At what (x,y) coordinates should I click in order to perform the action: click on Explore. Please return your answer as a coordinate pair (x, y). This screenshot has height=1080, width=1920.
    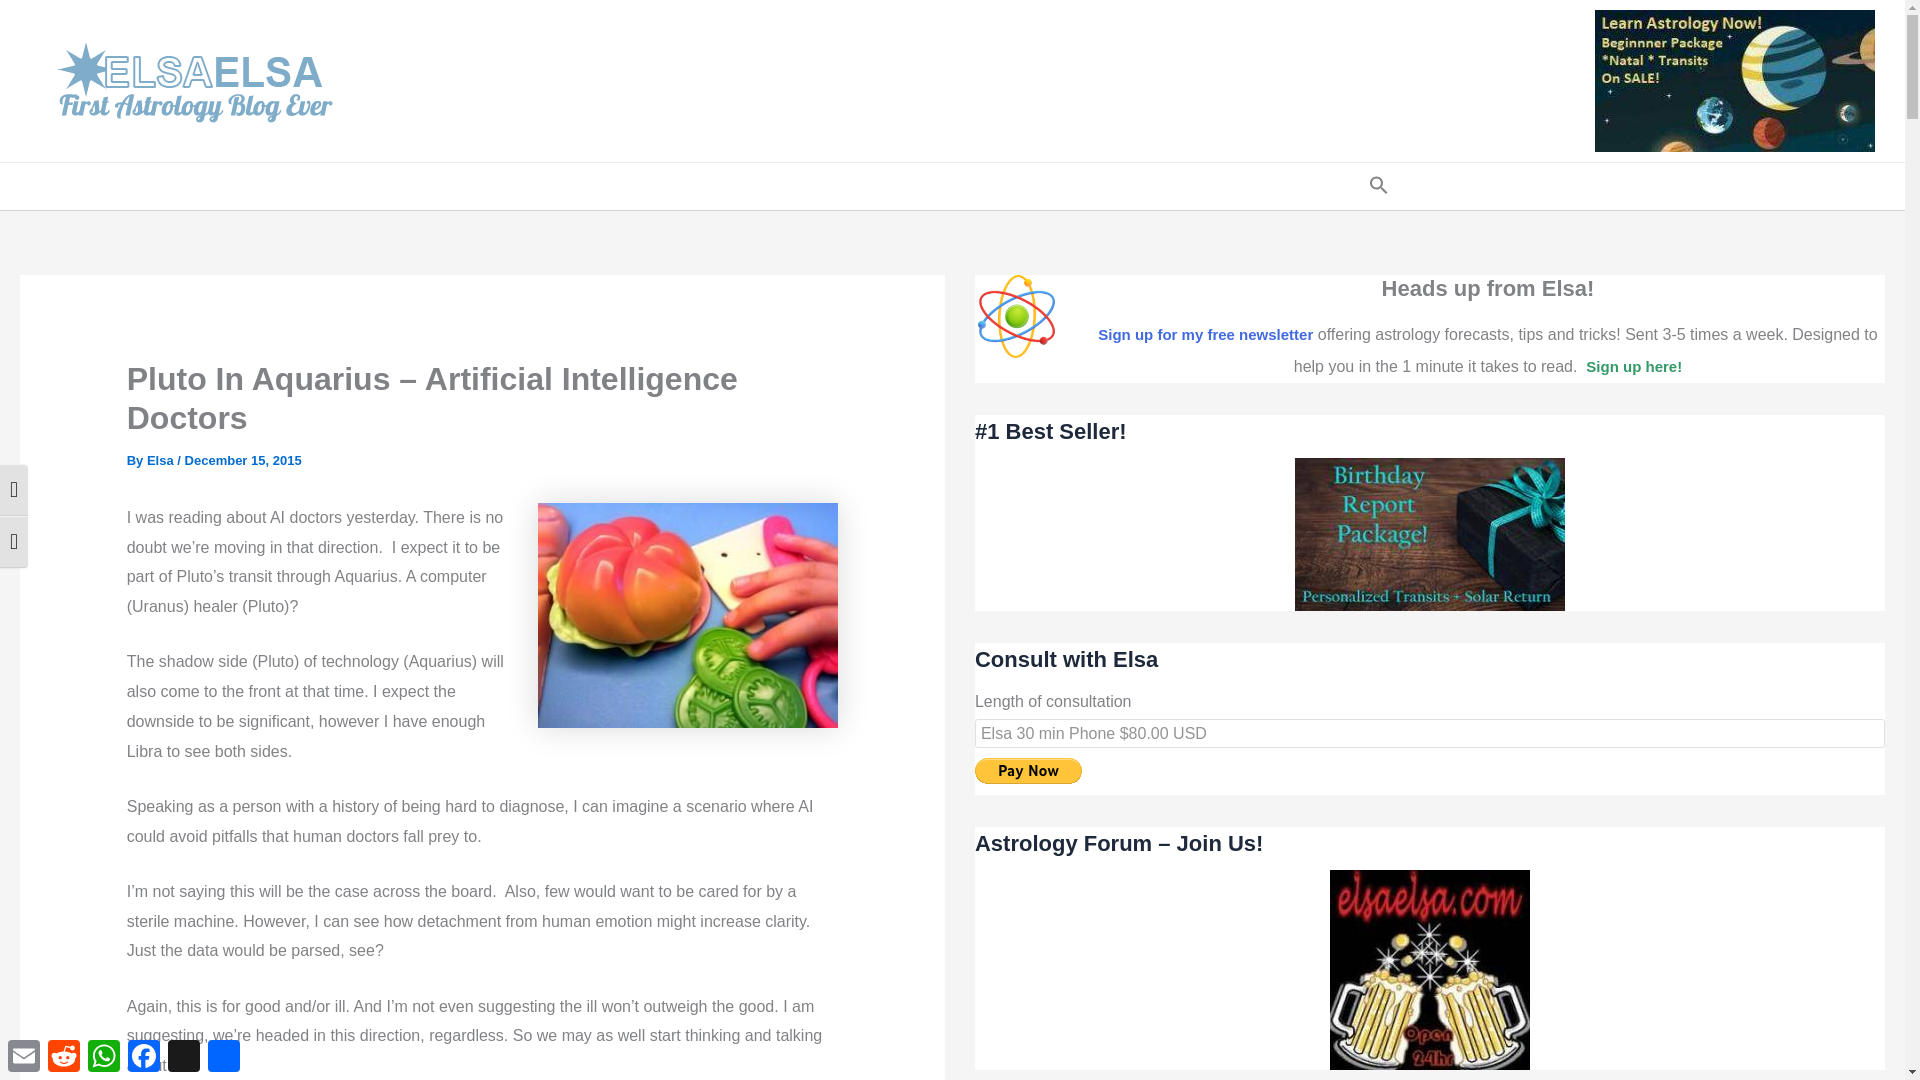
    Looking at the image, I should click on (1268, 186).